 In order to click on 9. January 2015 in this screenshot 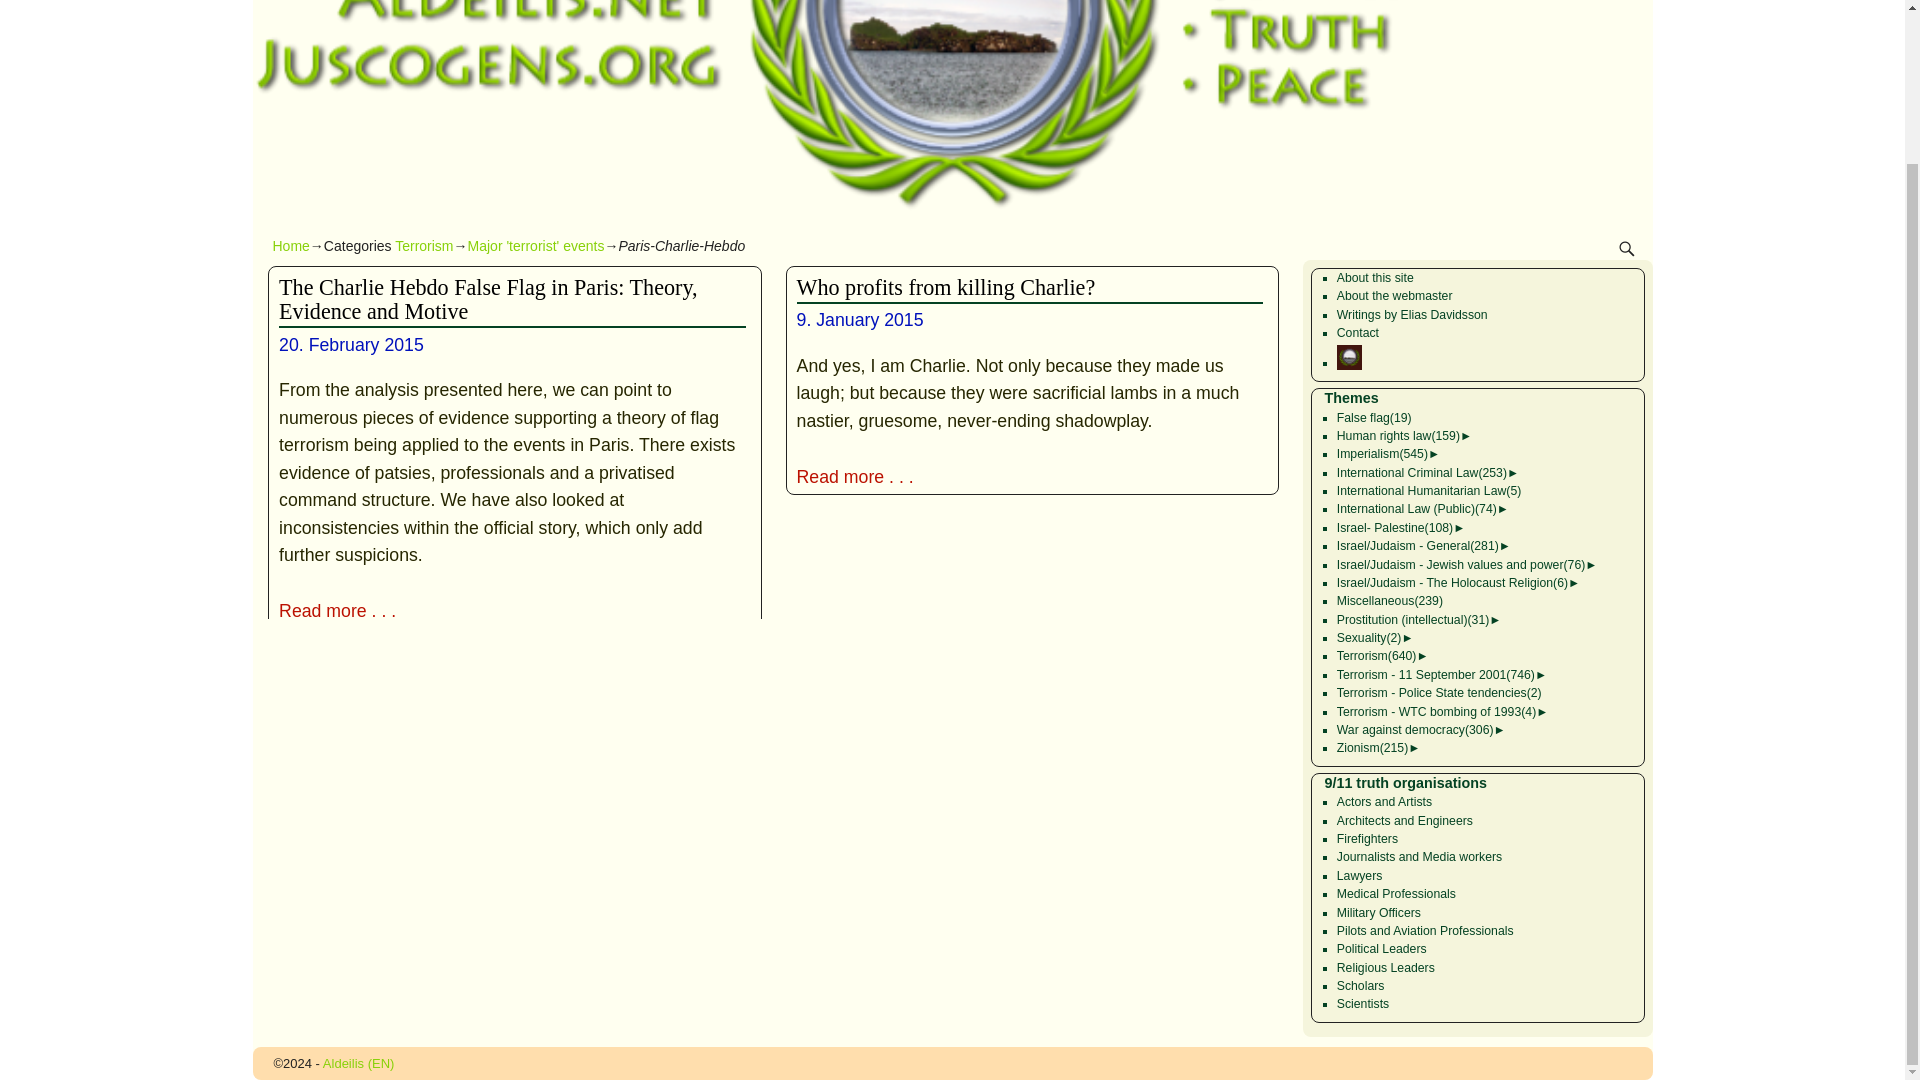, I will do `click(860, 320)`.